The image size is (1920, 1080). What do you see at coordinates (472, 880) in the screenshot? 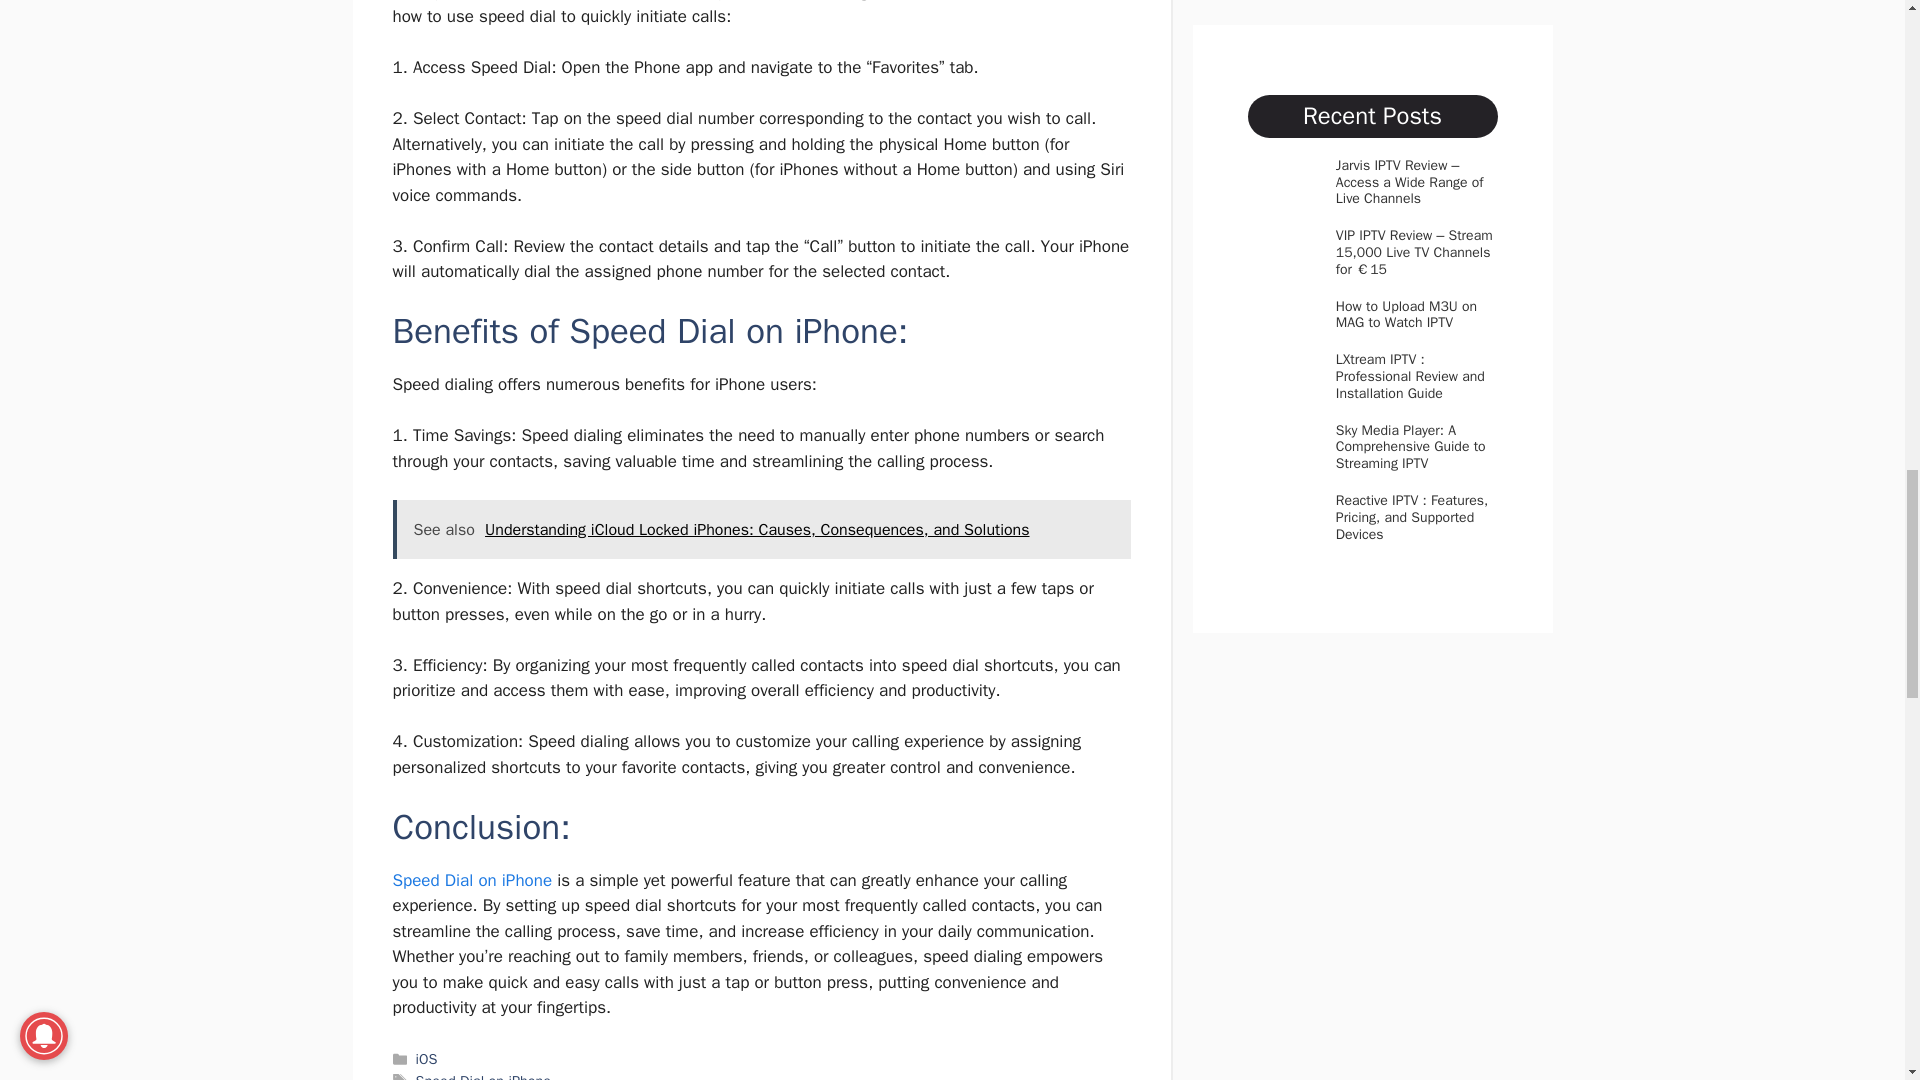
I see `Speed Dial on iPhone` at bounding box center [472, 880].